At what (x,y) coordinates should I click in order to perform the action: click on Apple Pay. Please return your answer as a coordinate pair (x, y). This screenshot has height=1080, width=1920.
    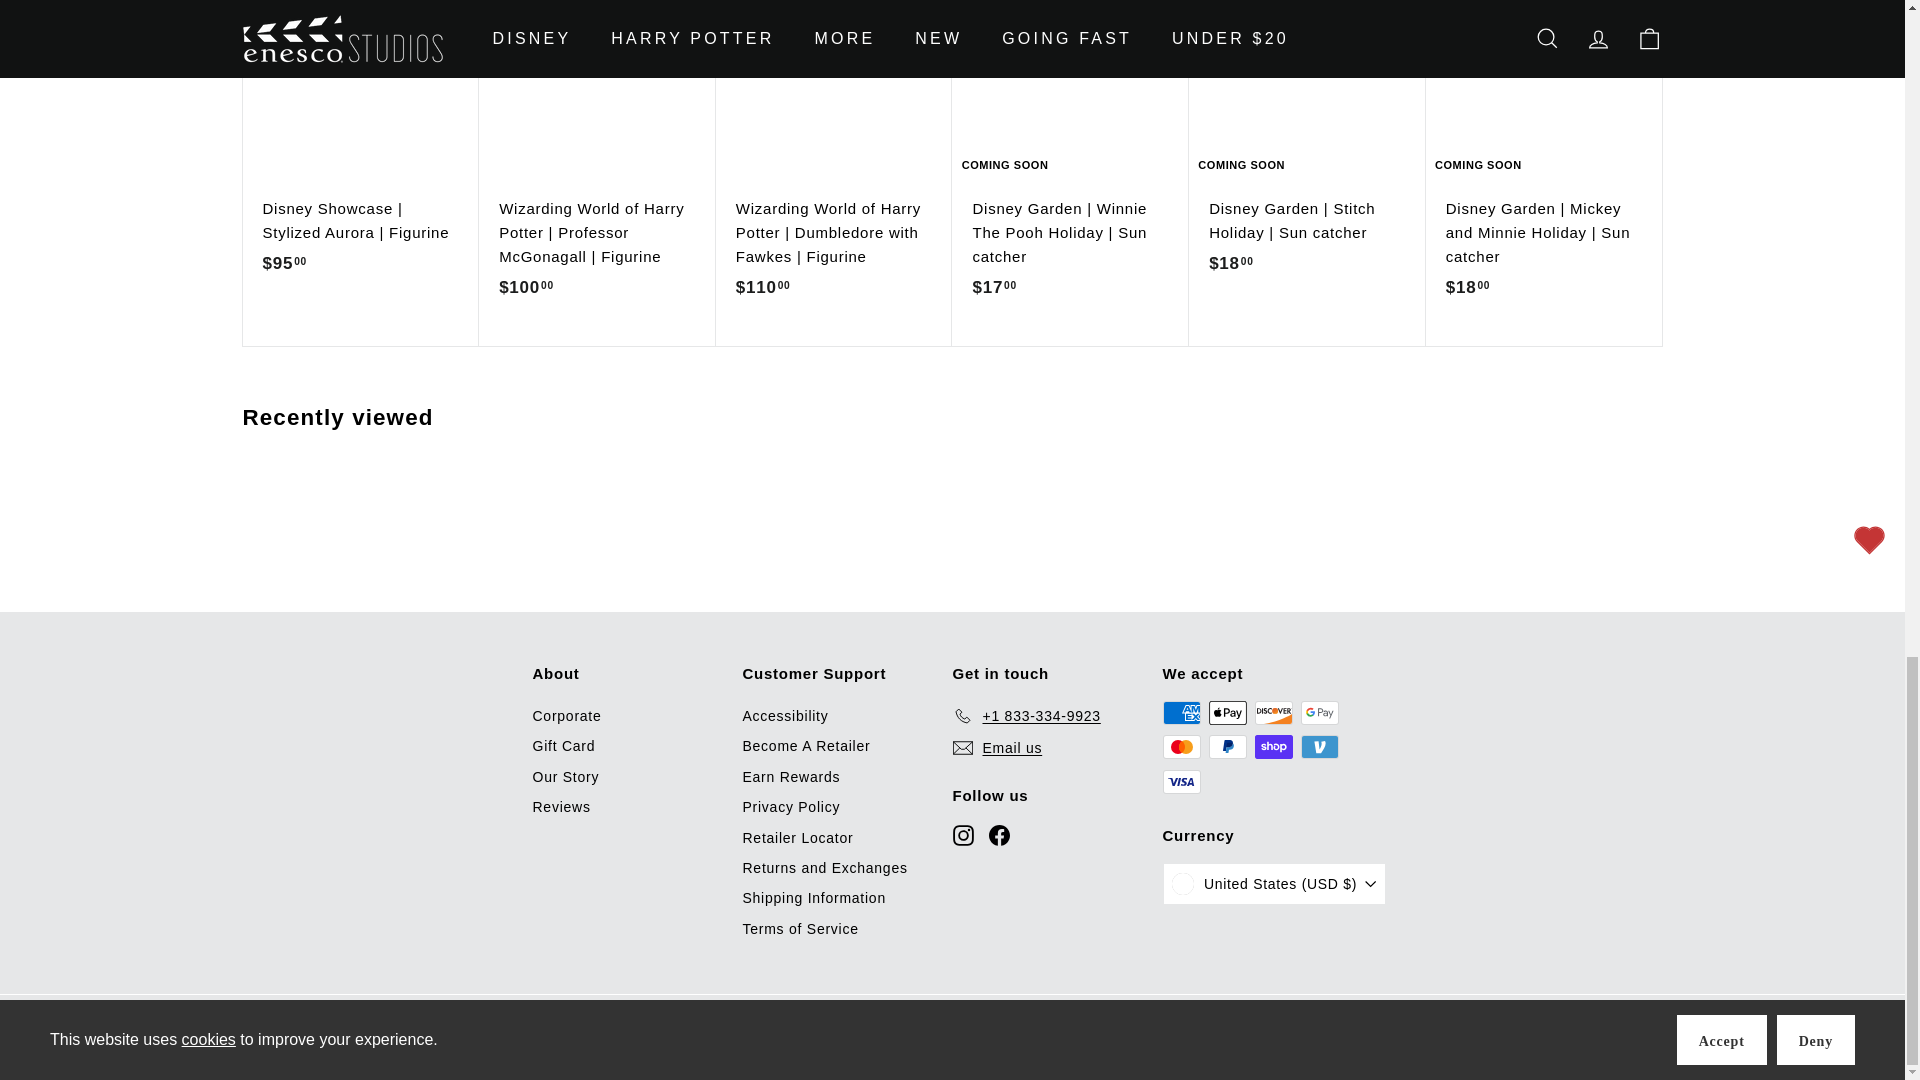
    Looking at the image, I should click on (1226, 712).